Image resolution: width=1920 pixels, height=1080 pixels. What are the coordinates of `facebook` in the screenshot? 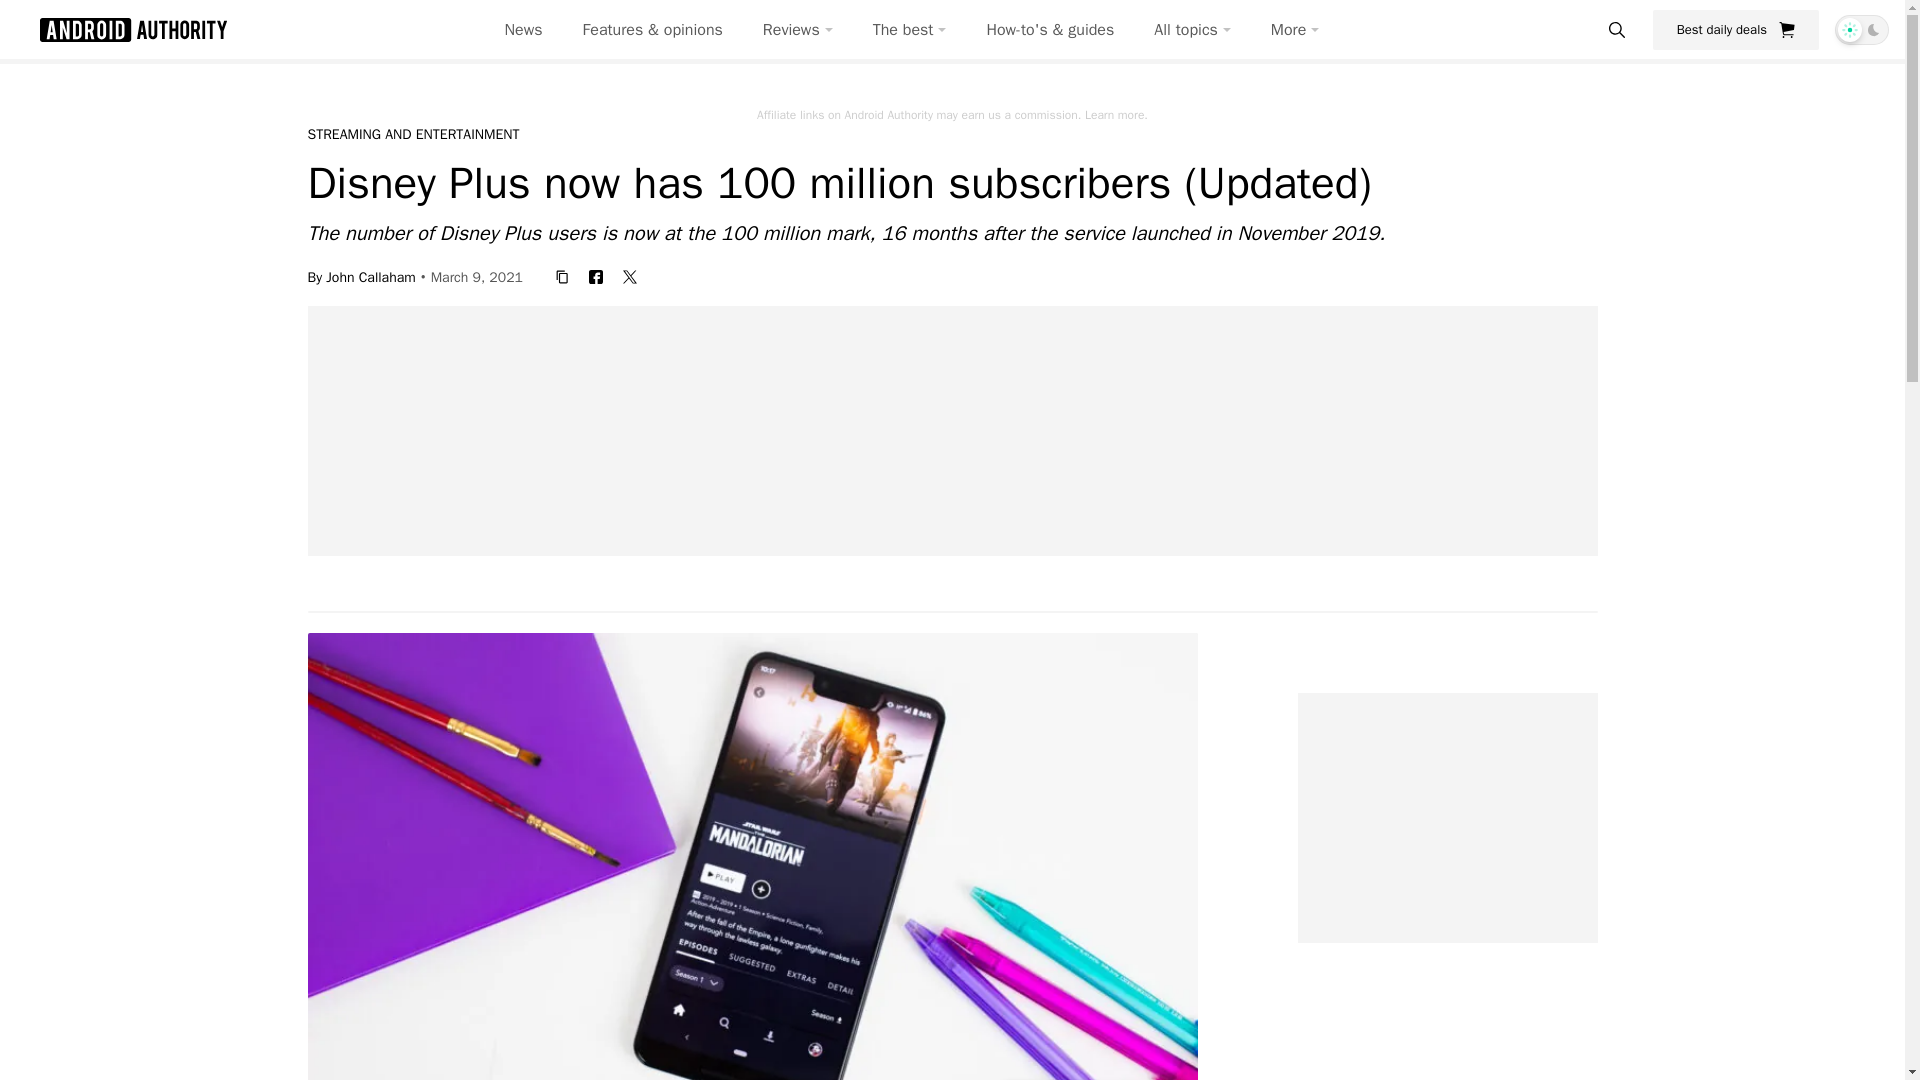 It's located at (596, 276).